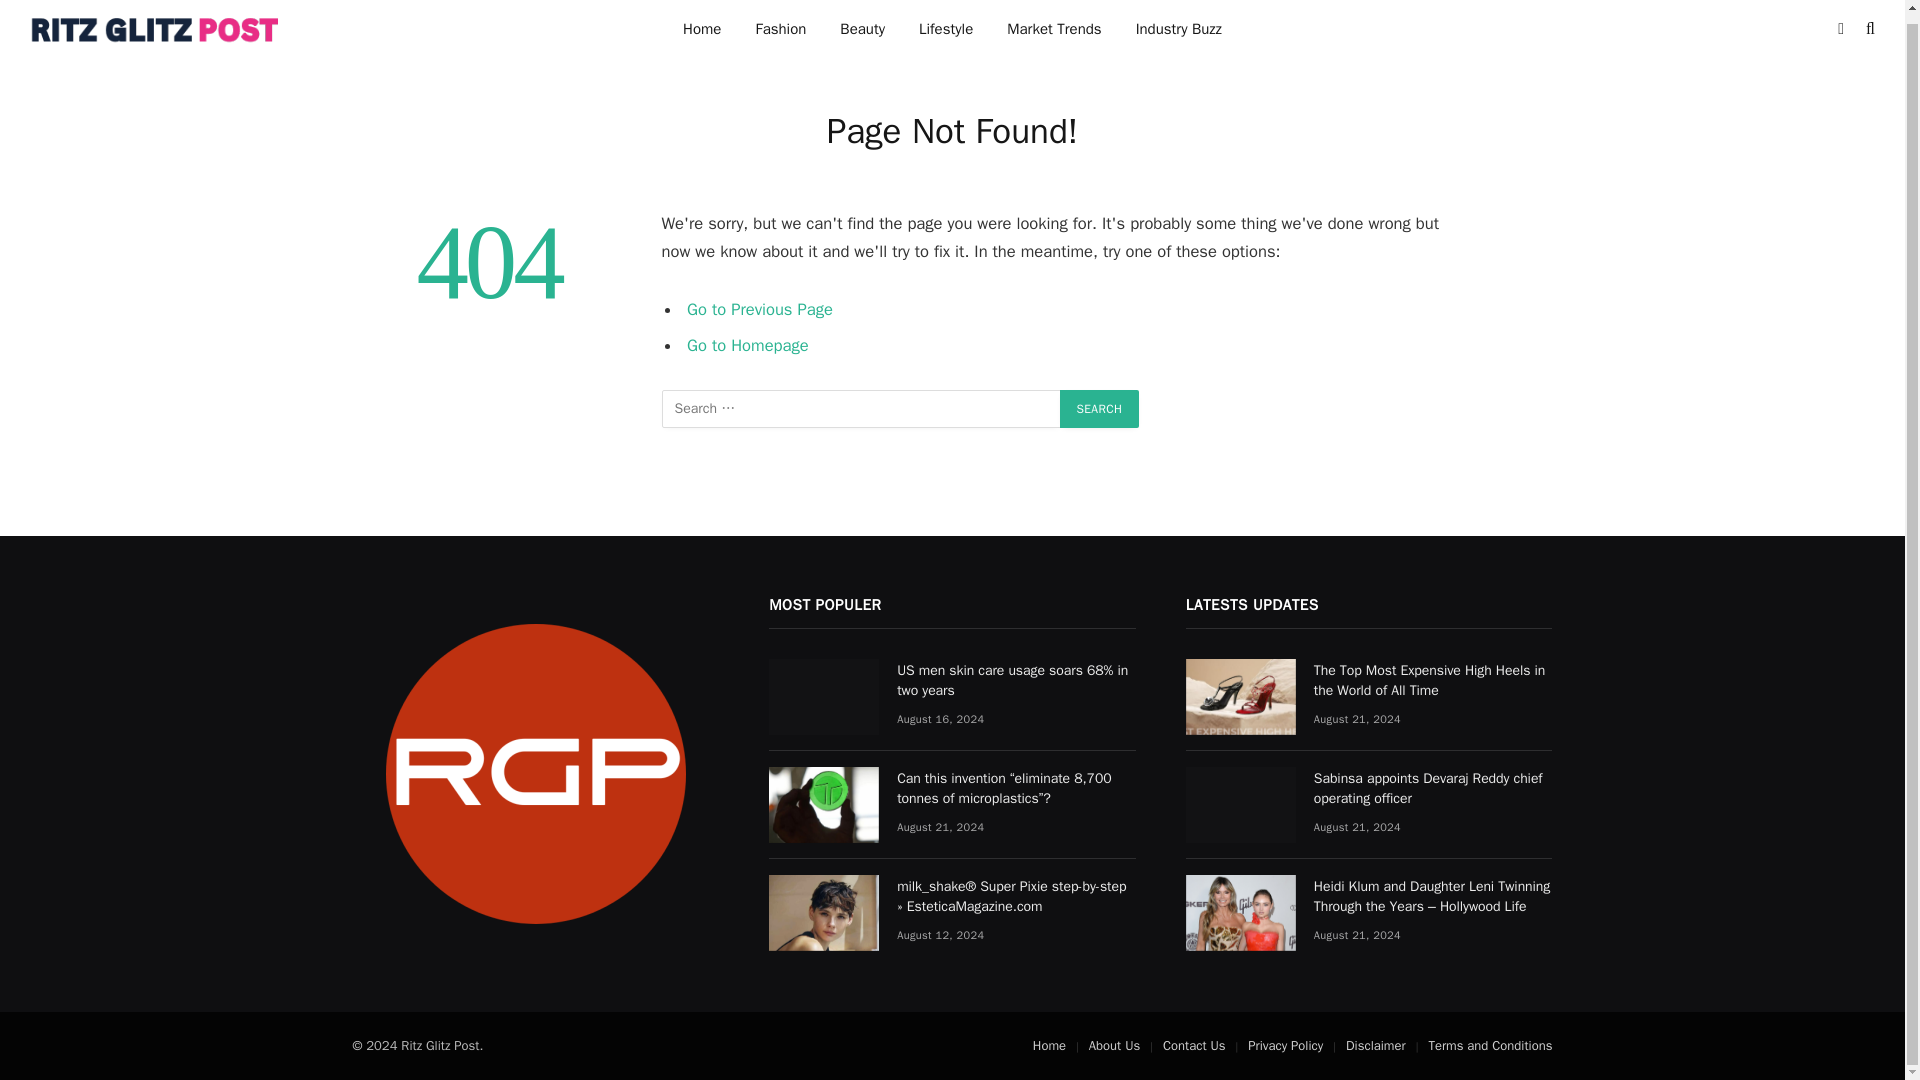  I want to click on Contact Us, so click(1194, 1045).